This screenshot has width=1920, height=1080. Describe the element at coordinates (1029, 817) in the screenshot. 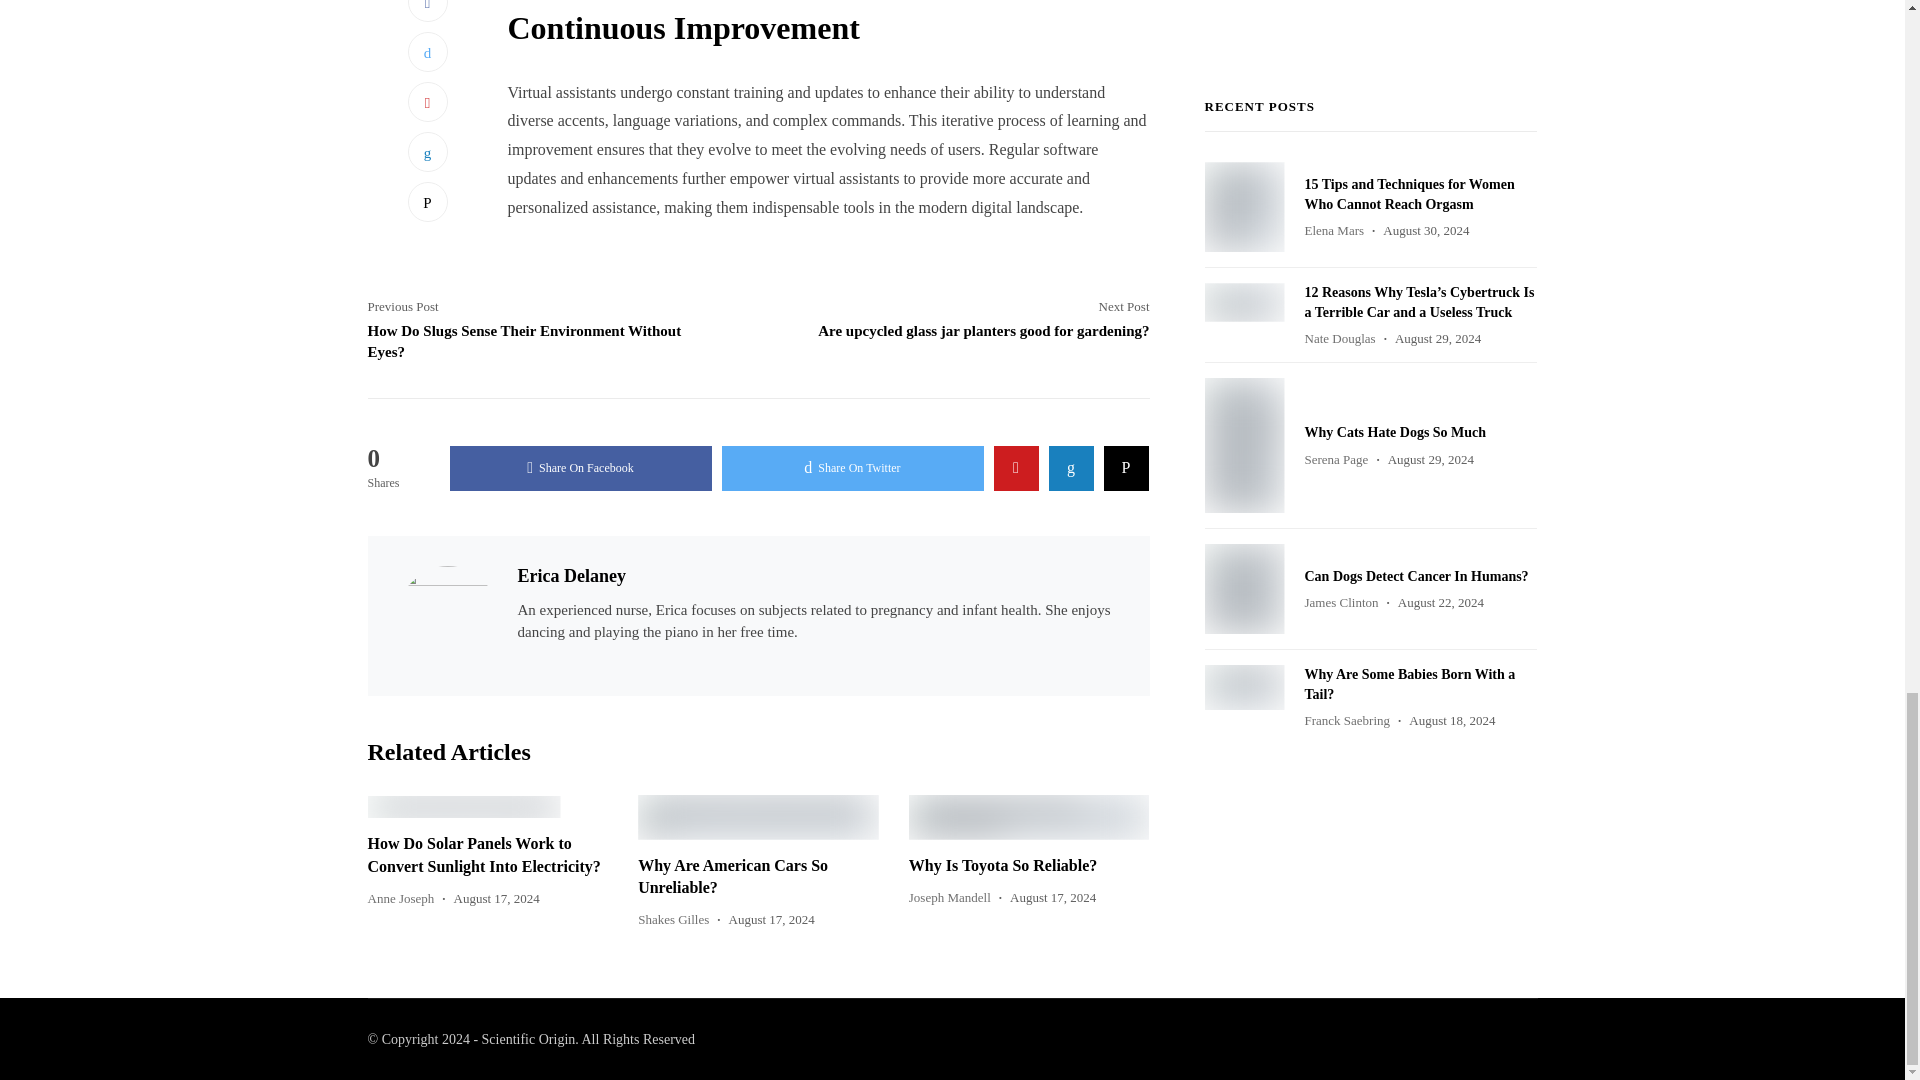

I see `Why Is Toyota So Reliable? 4` at that location.